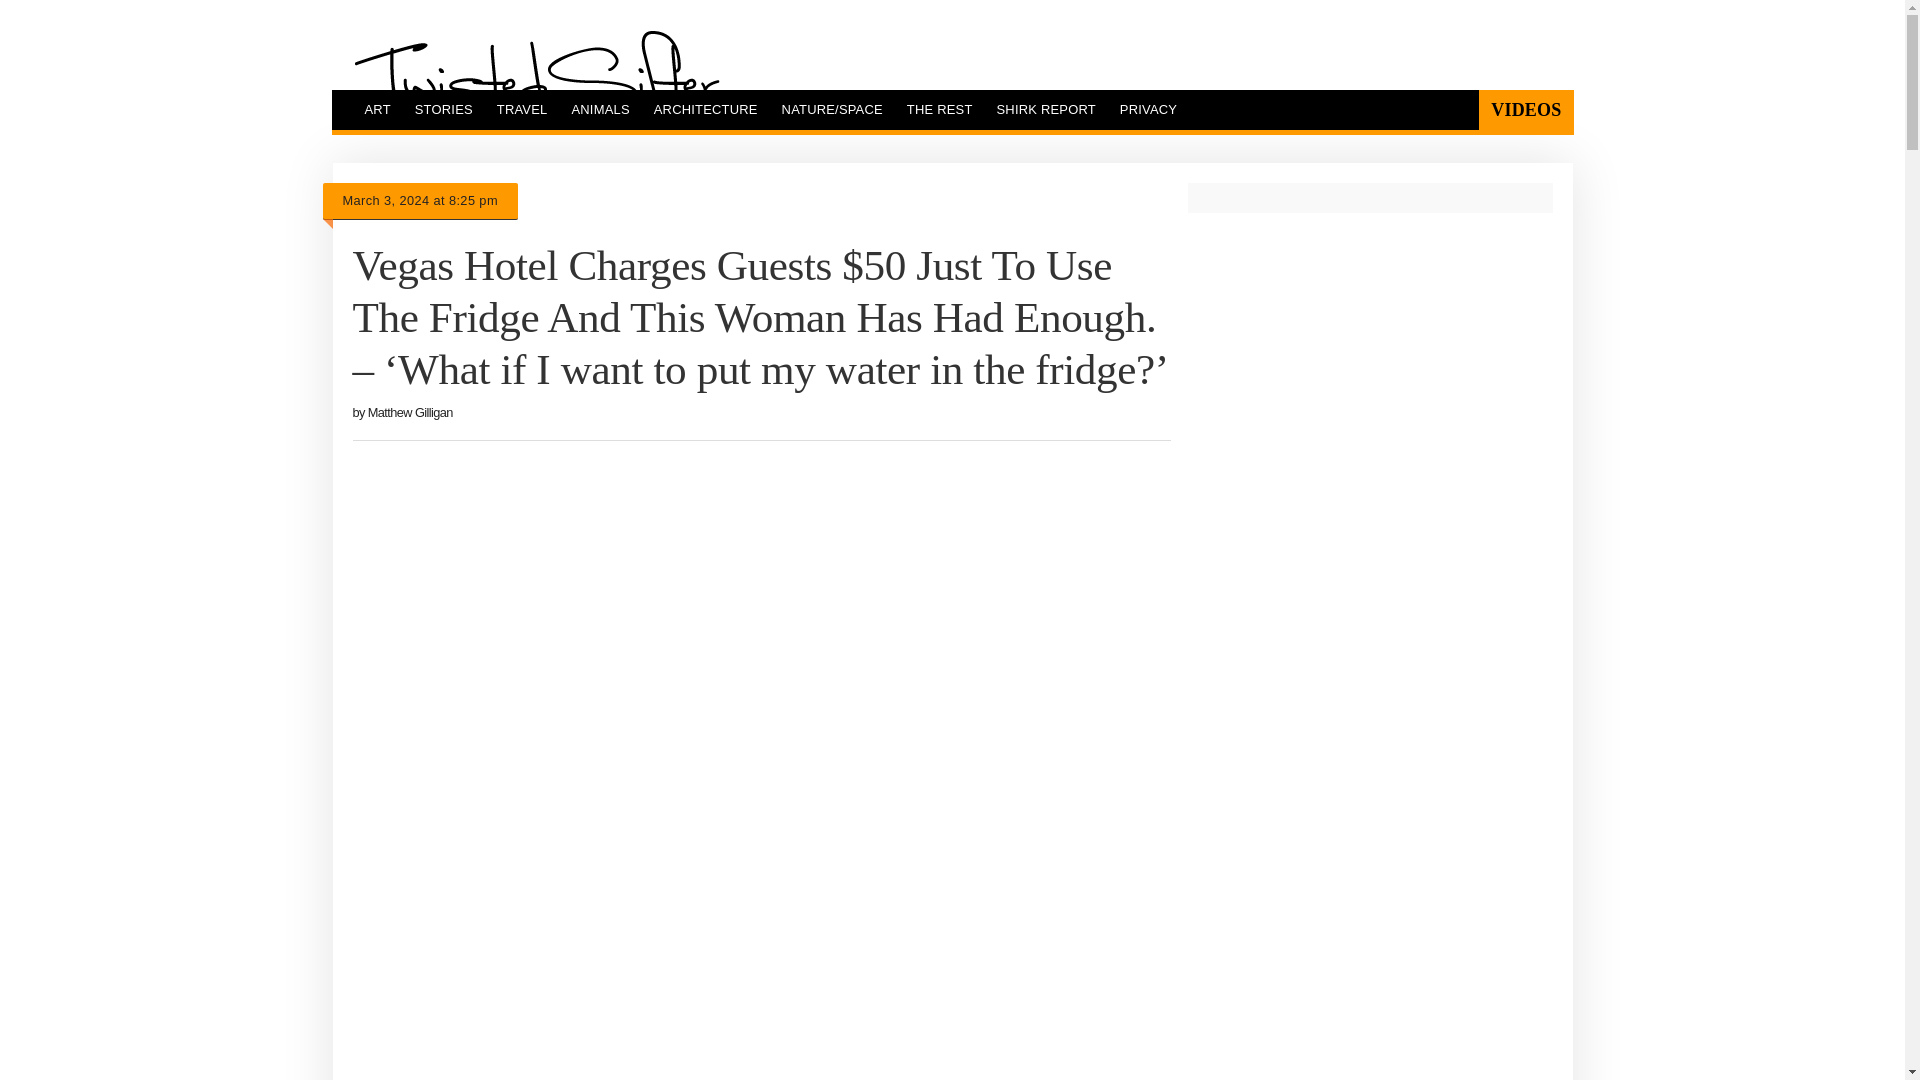  I want to click on ANIMALS, so click(600, 109).